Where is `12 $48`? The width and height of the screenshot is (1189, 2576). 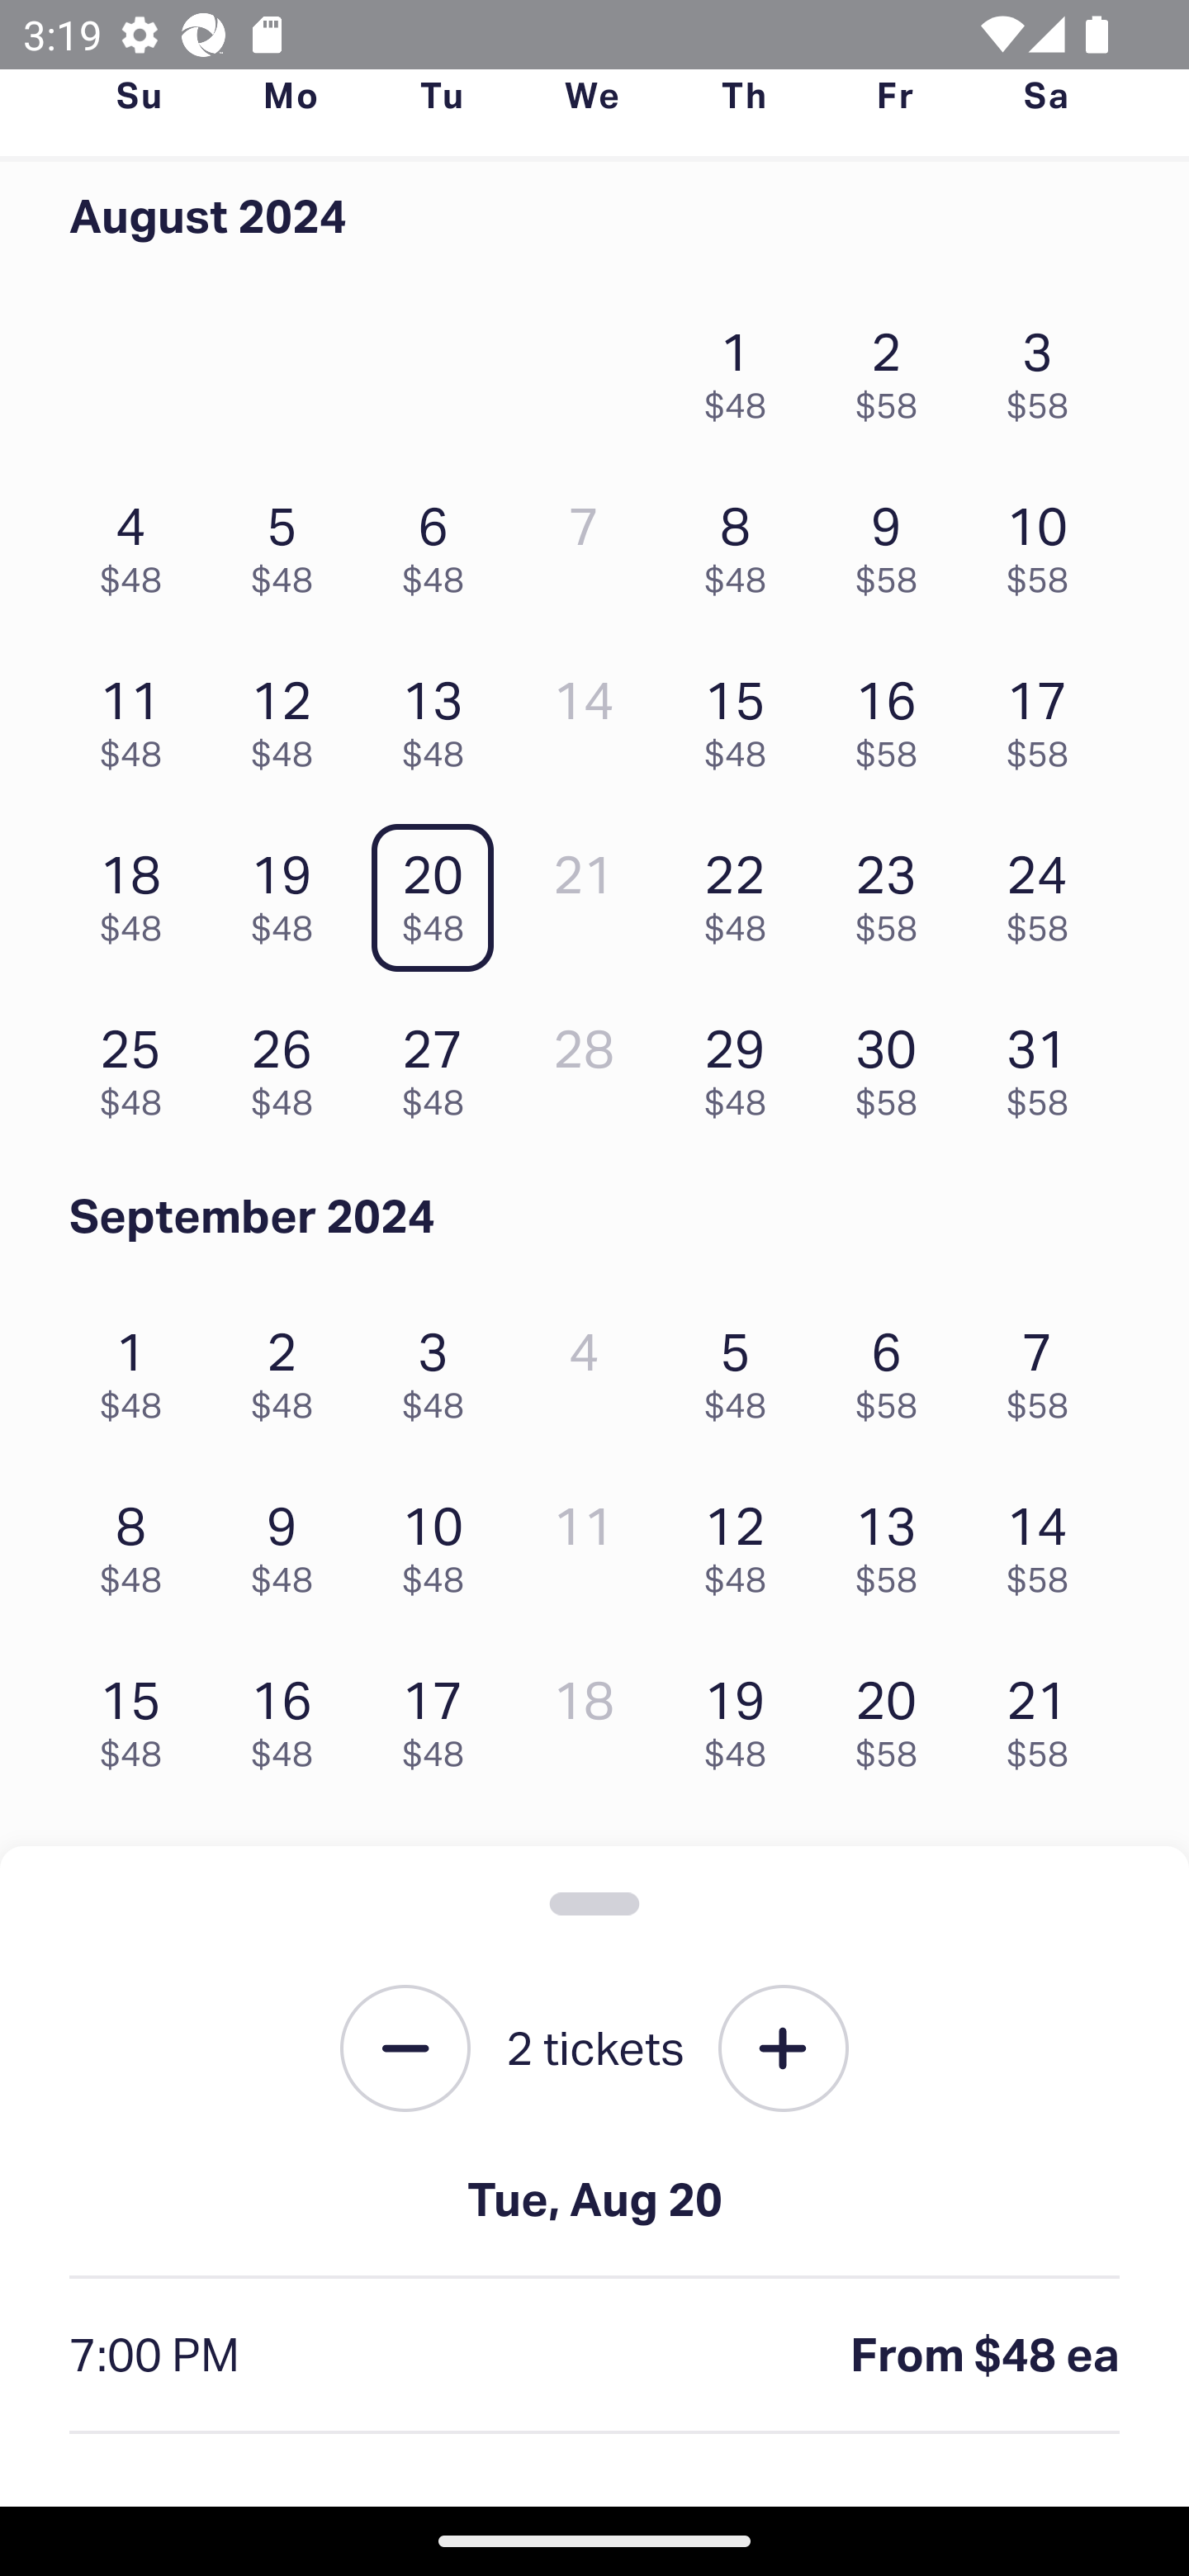 12 $48 is located at coordinates (290, 716).